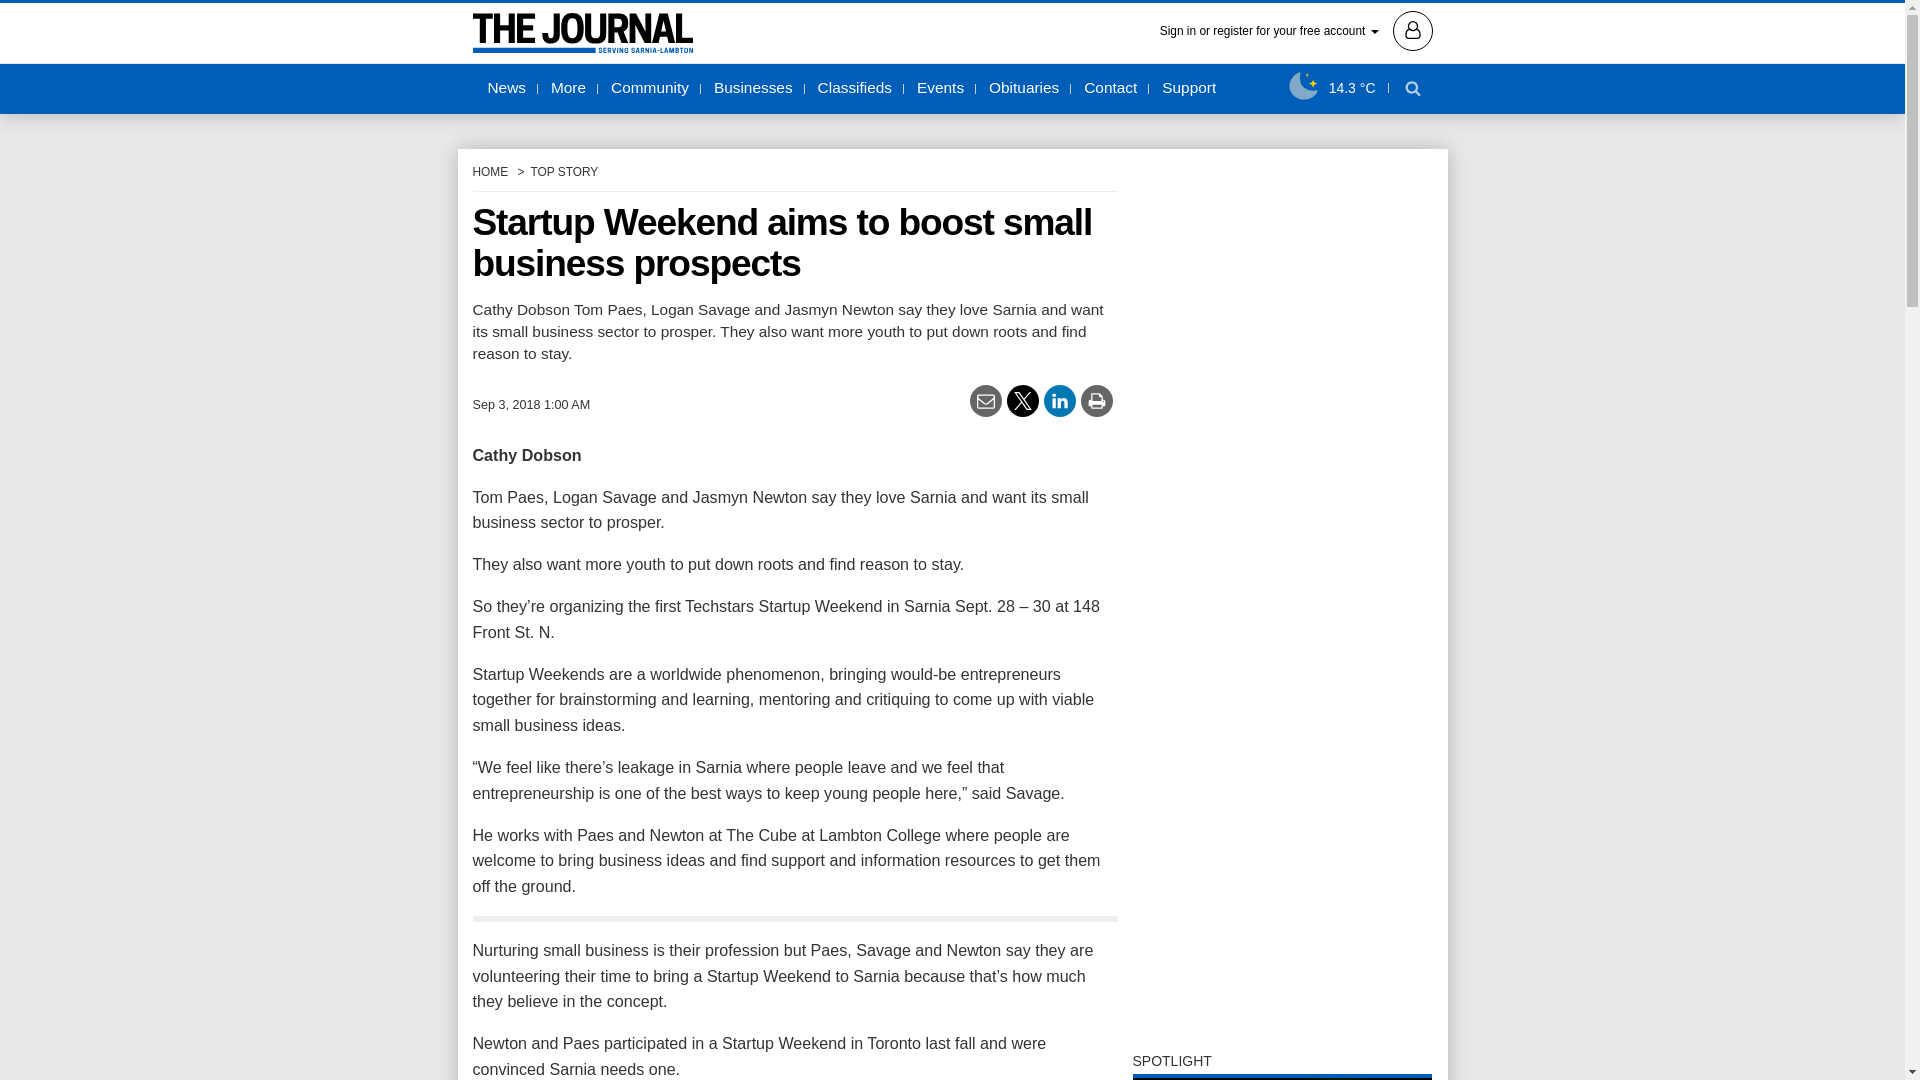 Image resolution: width=1920 pixels, height=1080 pixels. What do you see at coordinates (1282, 908) in the screenshot?
I see `3rd party ad content` at bounding box center [1282, 908].